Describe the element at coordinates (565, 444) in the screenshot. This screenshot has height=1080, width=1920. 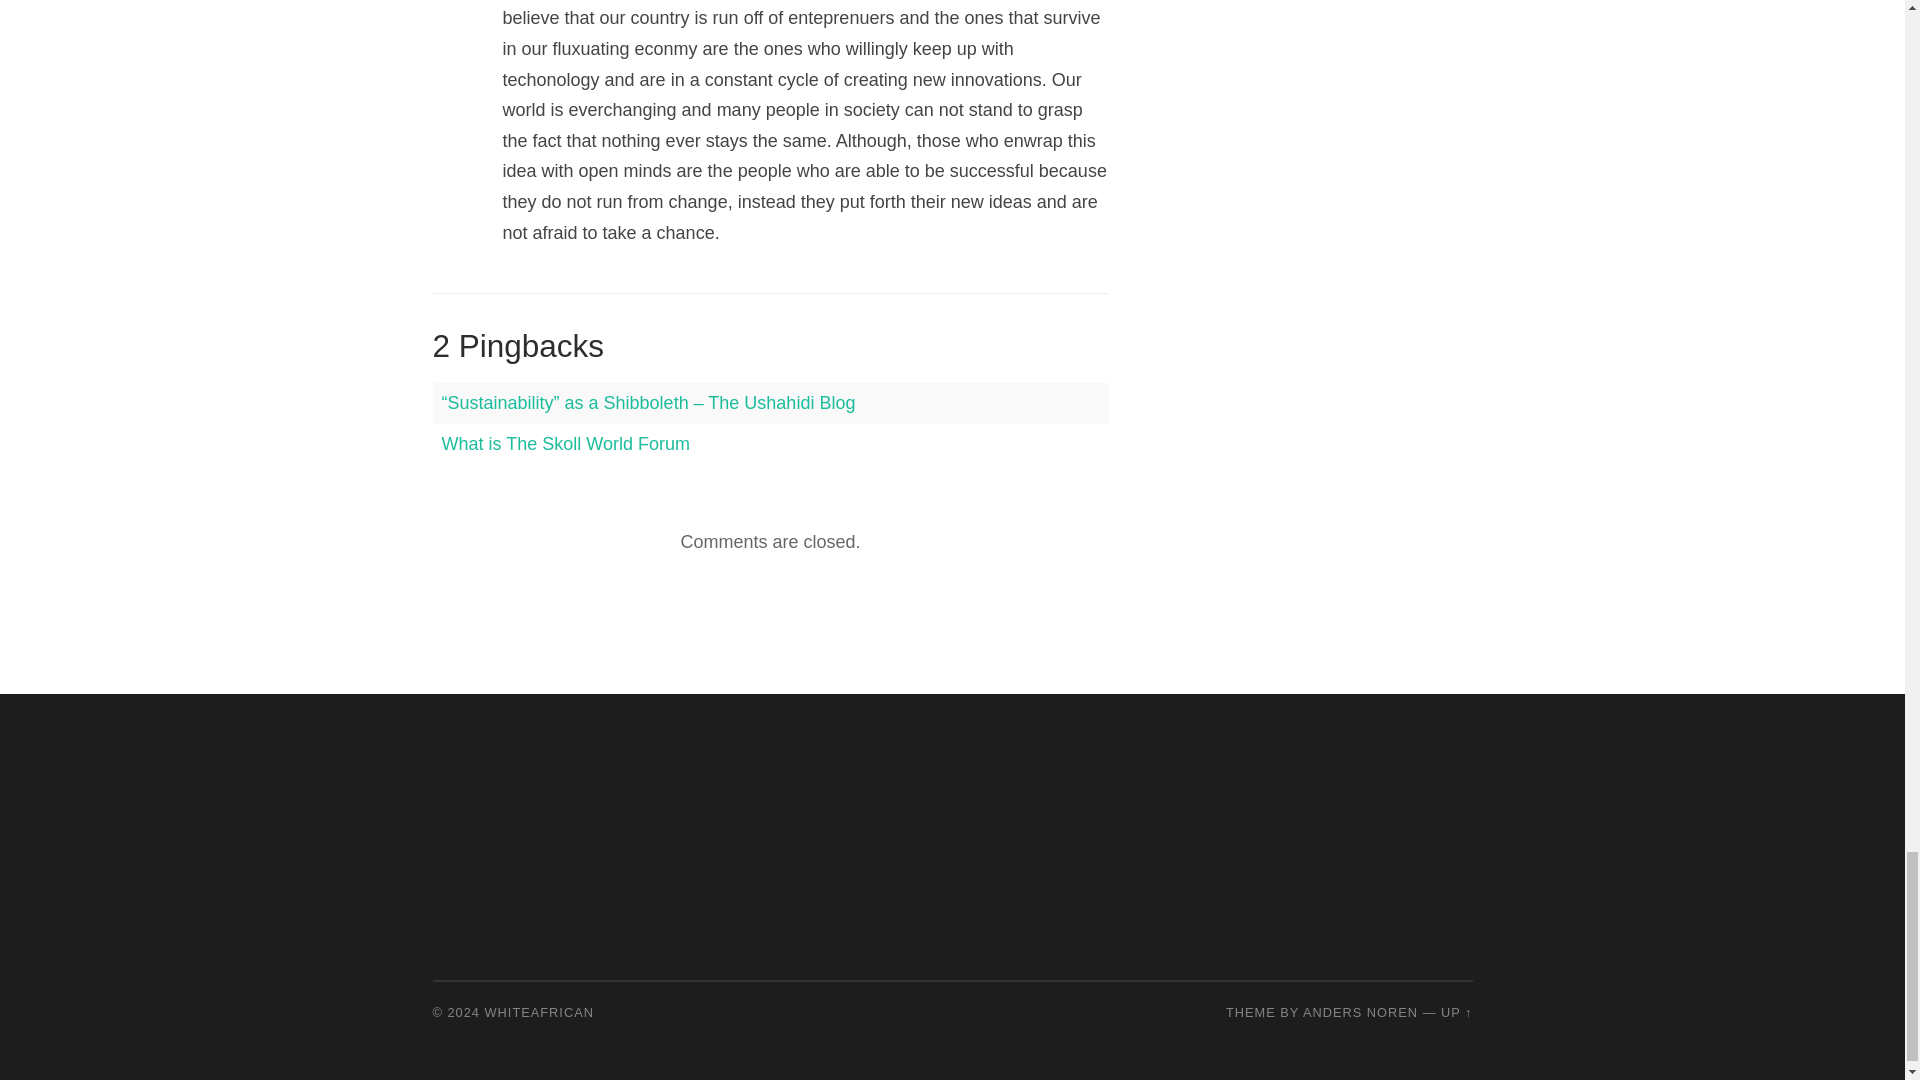
I see `What is The Skoll World Forum` at that location.